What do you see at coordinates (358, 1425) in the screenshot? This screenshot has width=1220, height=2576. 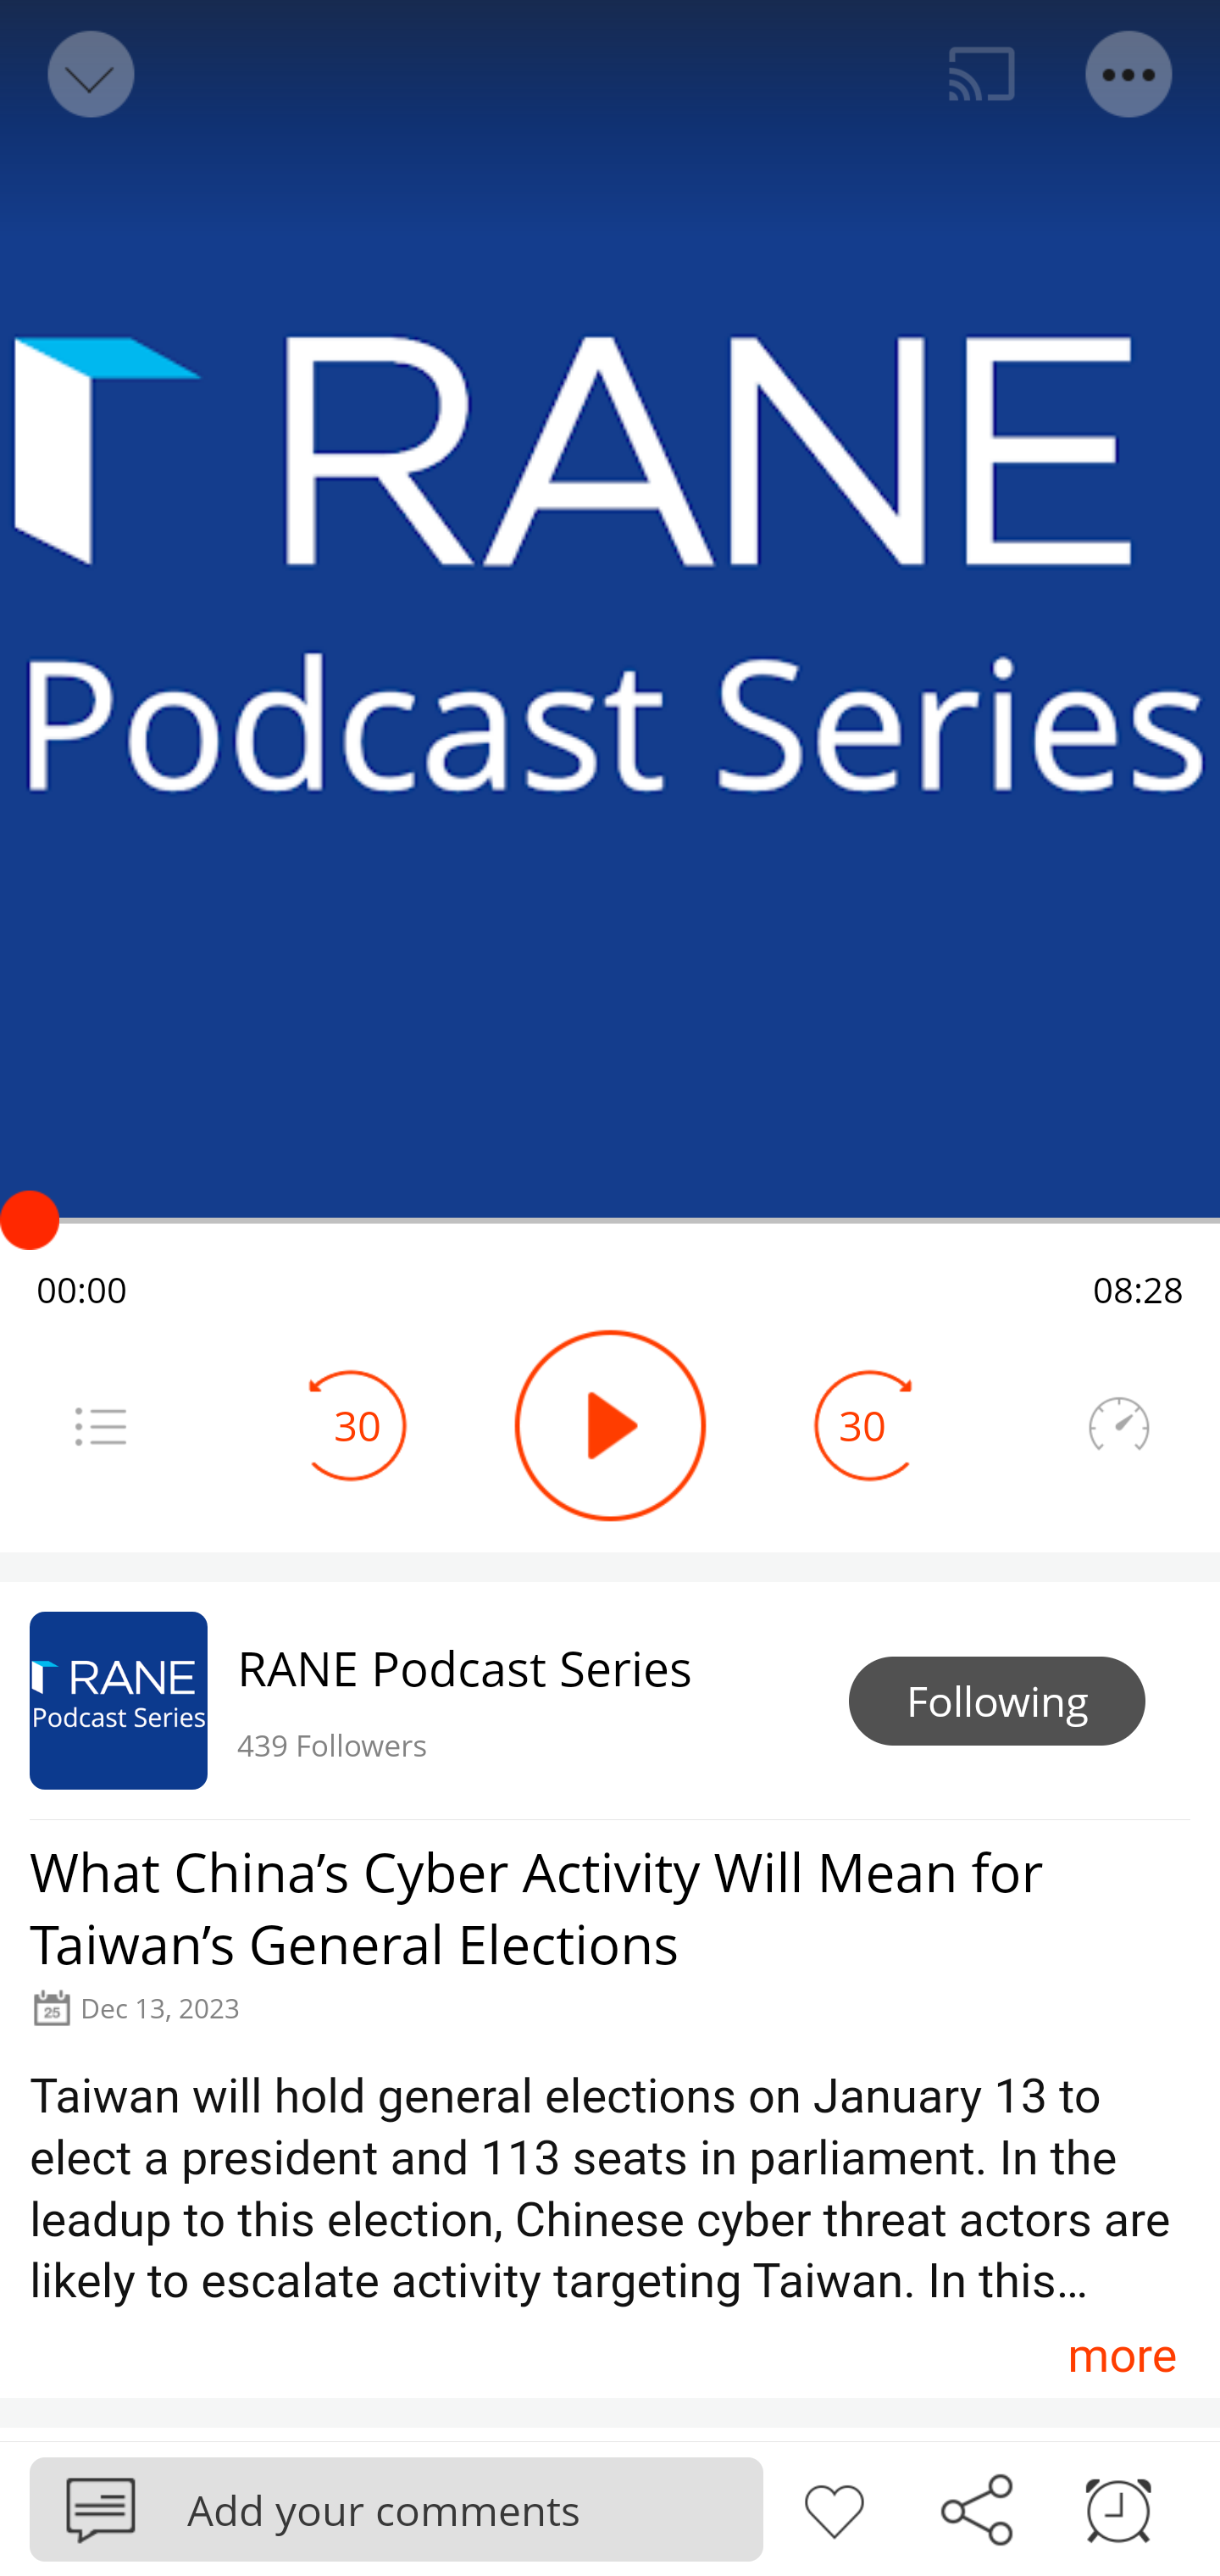 I see `30 Seek Backward` at bounding box center [358, 1425].